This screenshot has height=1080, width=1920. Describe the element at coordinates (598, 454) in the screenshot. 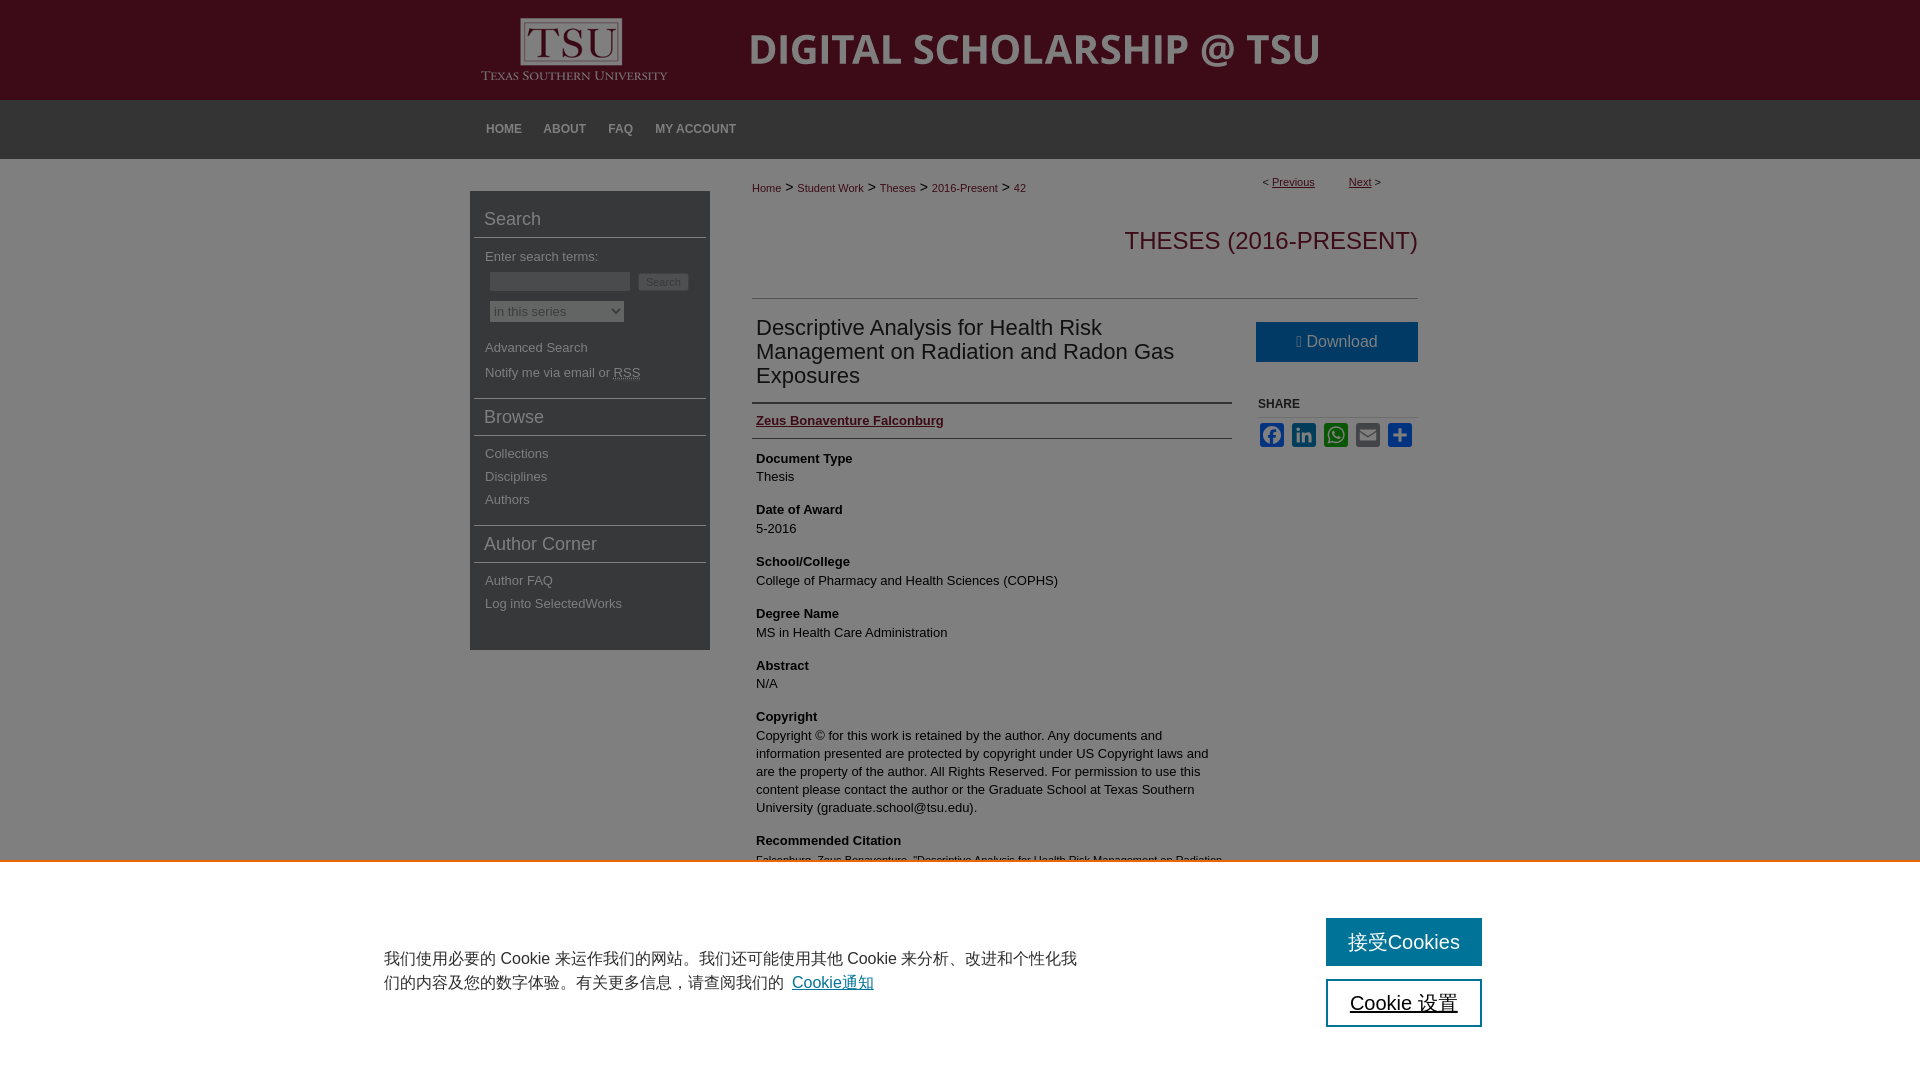

I see `Collections` at that location.